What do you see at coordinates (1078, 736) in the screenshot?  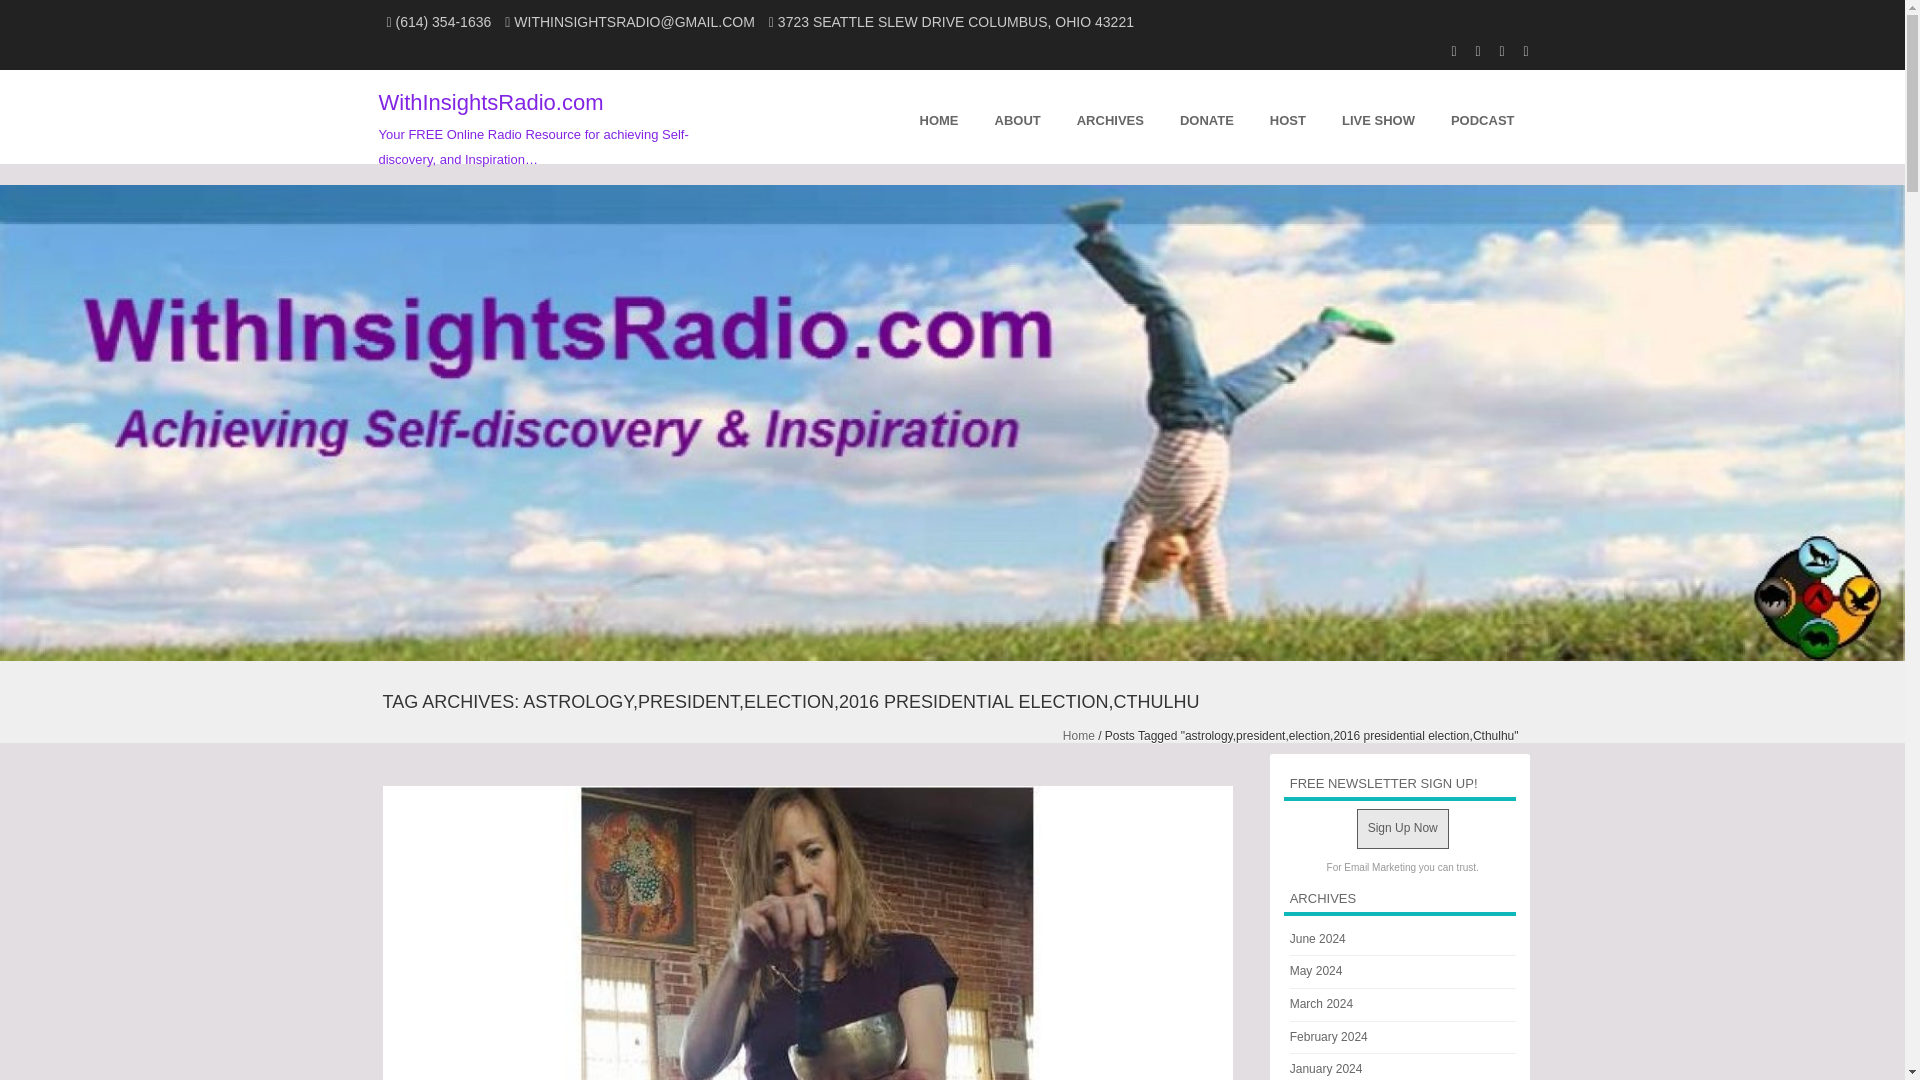 I see `Home` at bounding box center [1078, 736].